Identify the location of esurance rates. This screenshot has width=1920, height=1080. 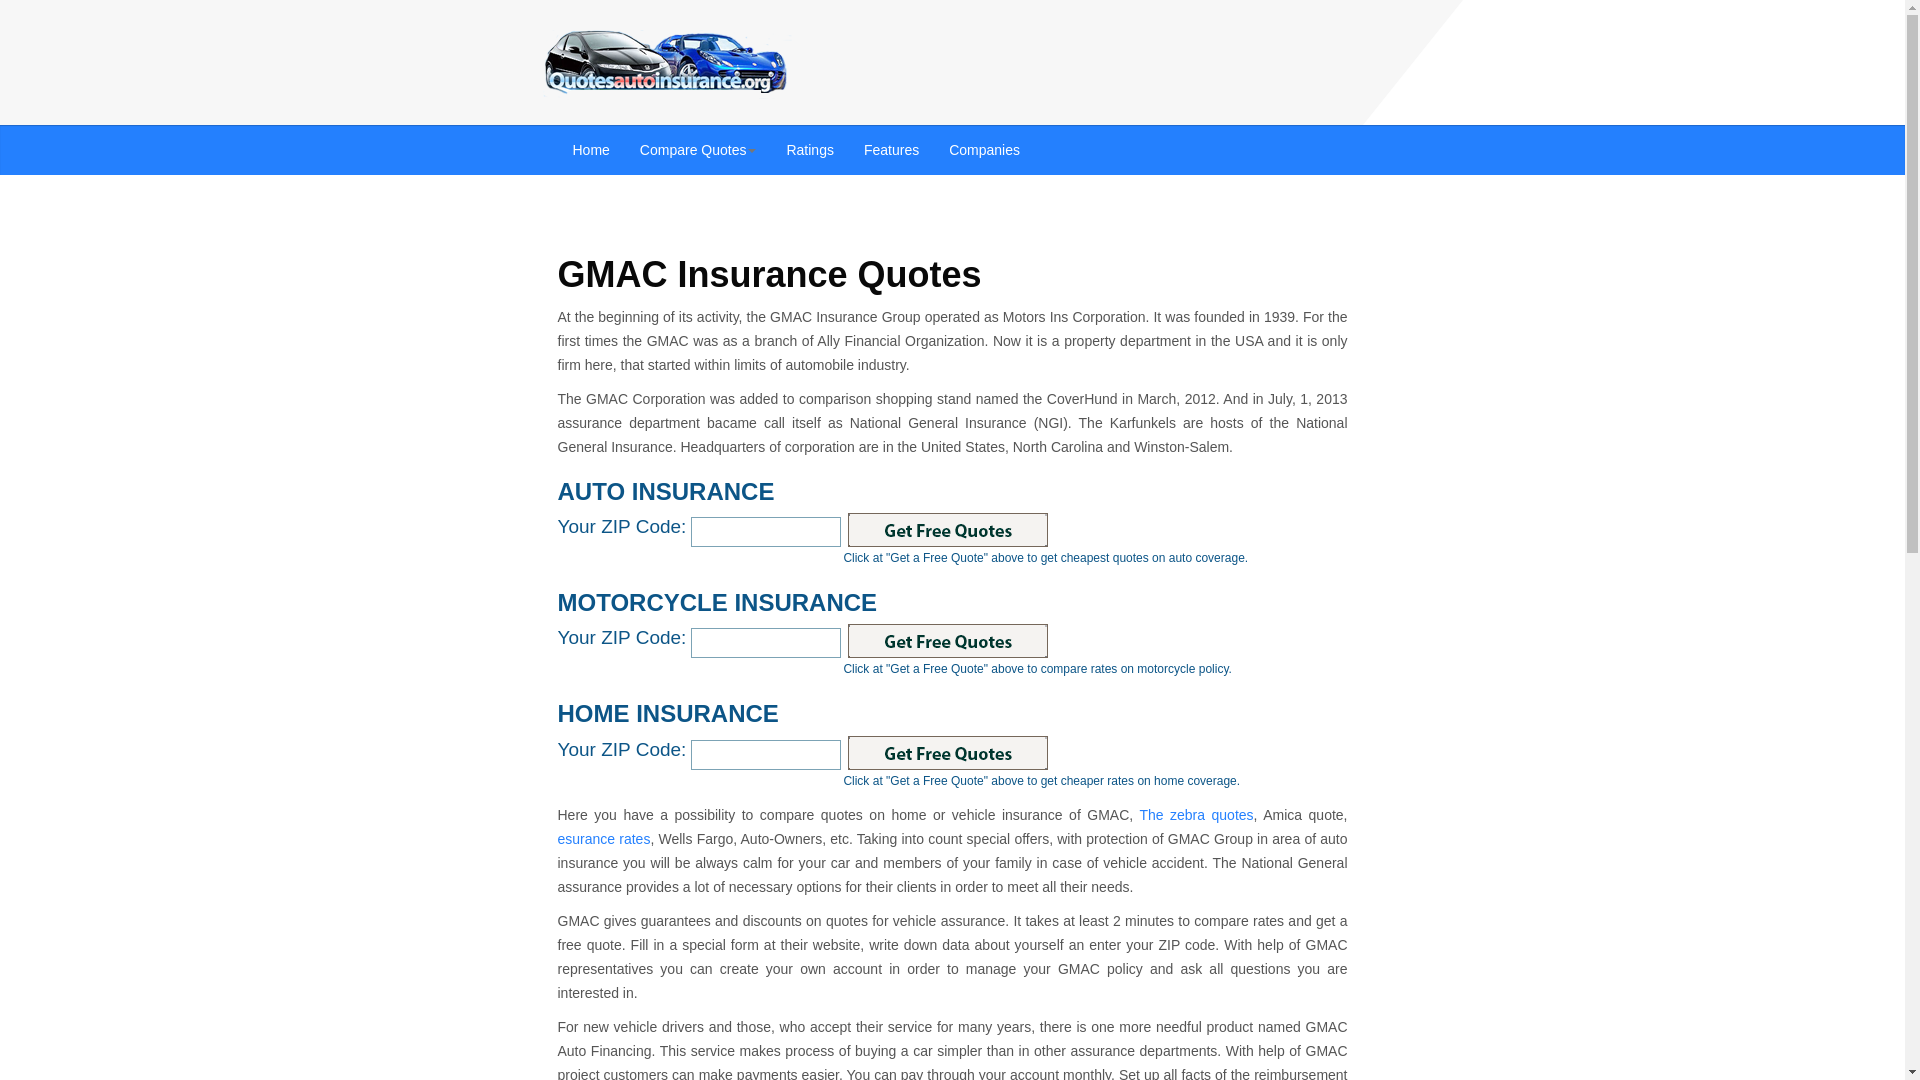
(604, 838).